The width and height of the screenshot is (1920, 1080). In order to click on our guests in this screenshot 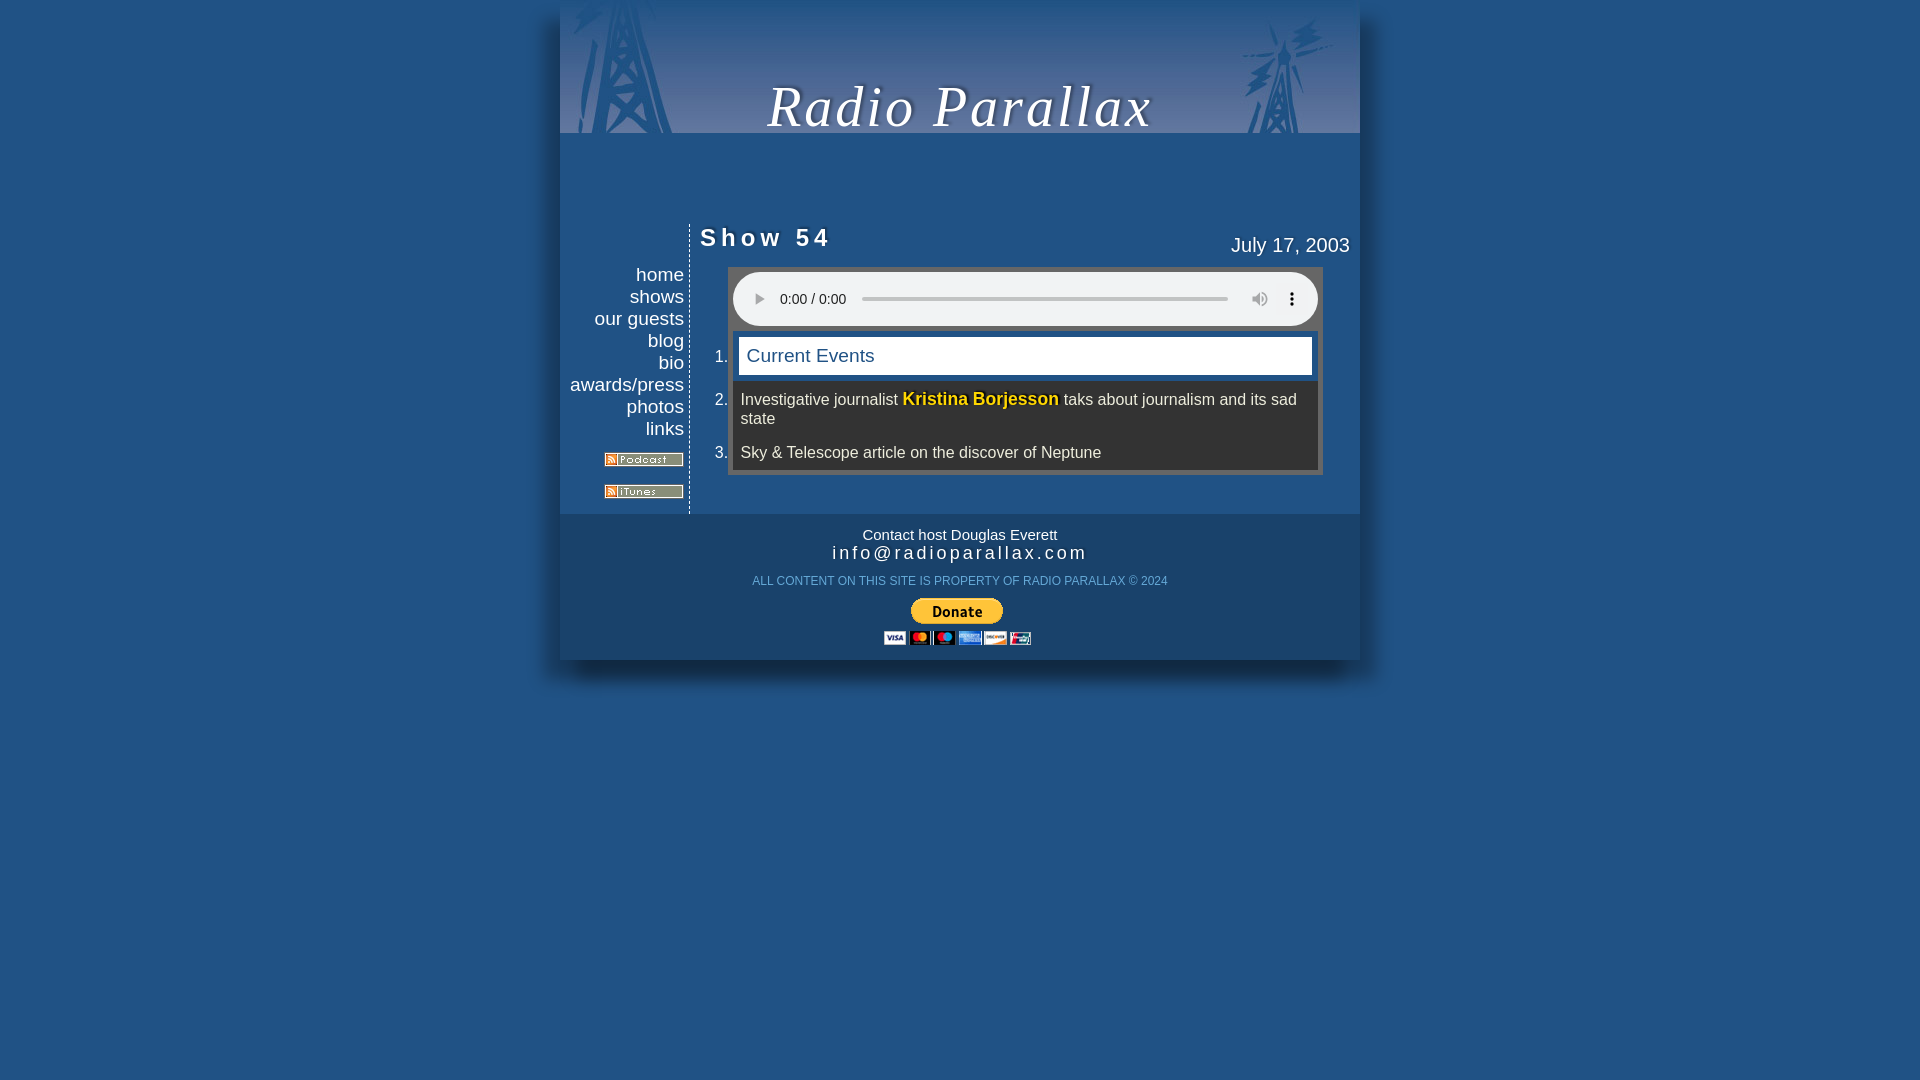, I will do `click(626, 318)`.